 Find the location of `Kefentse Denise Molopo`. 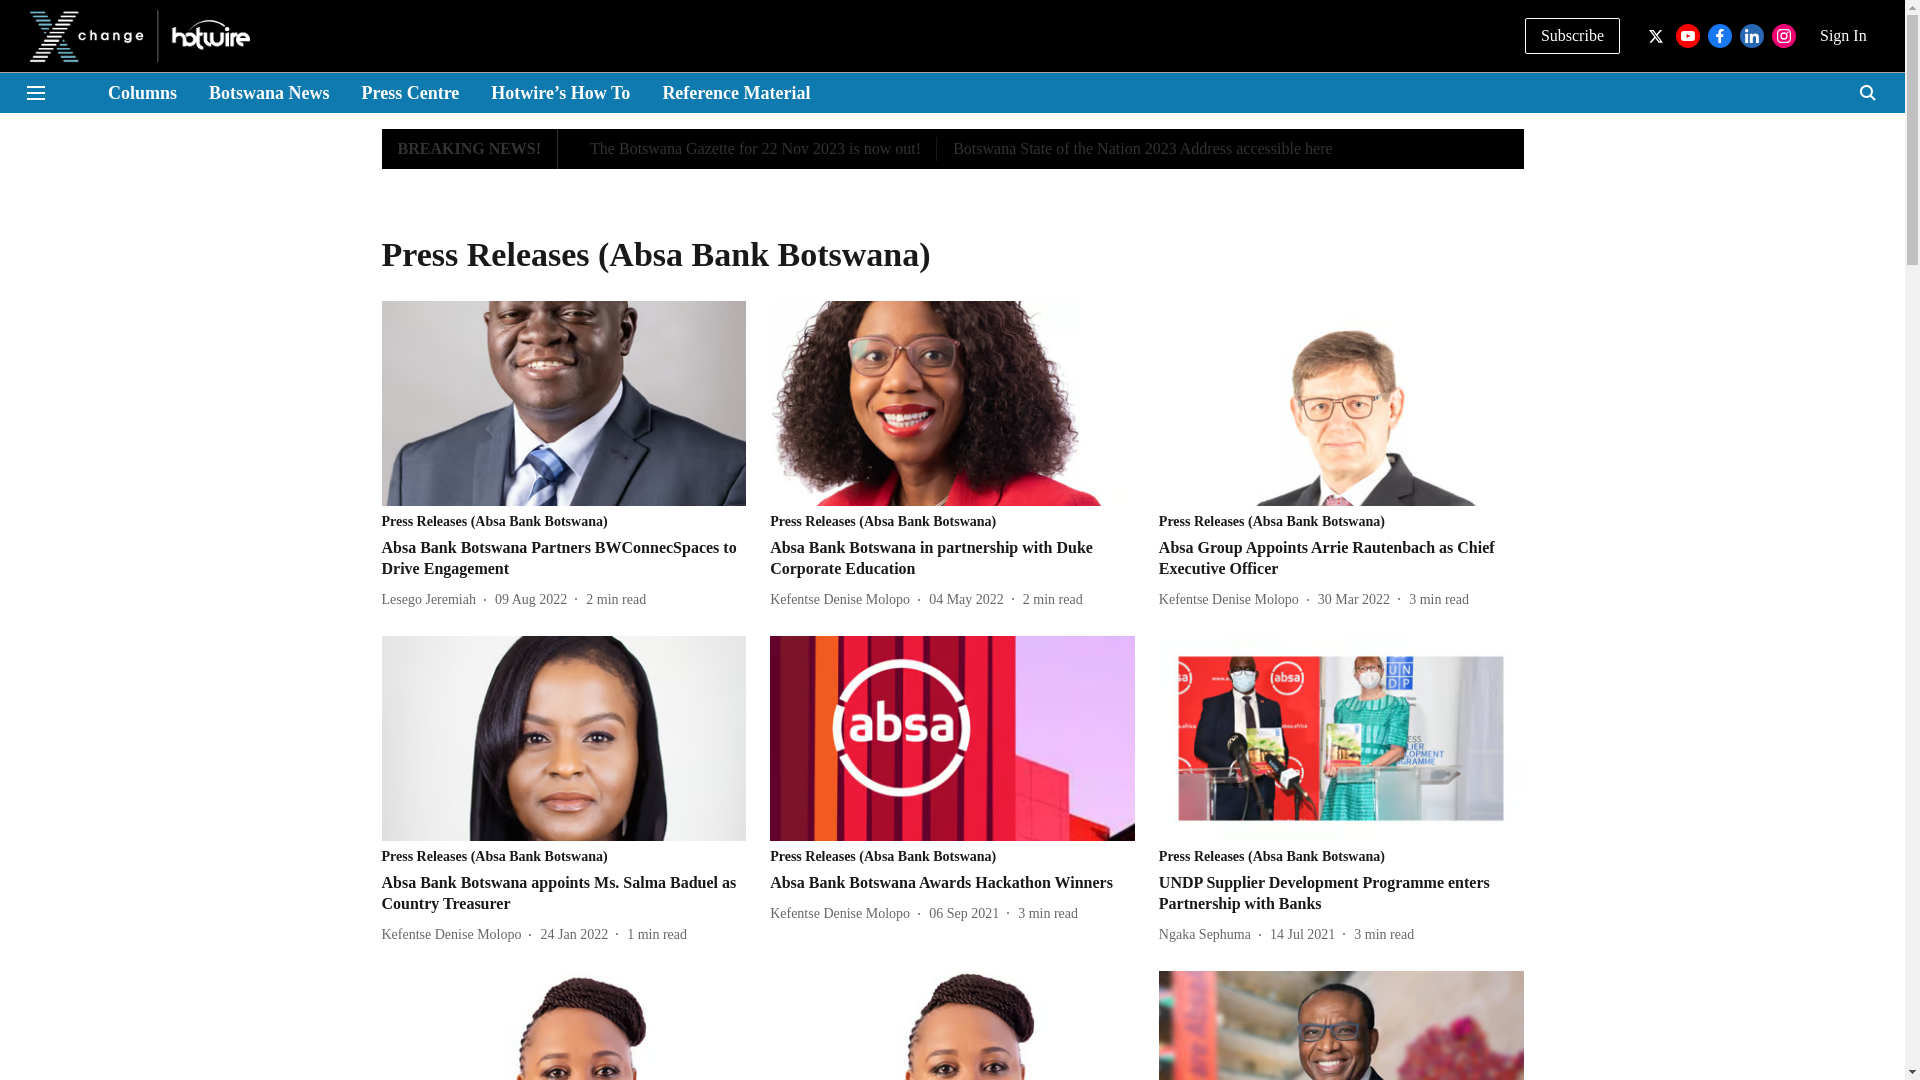

Kefentse Denise Molopo is located at coordinates (1233, 600).